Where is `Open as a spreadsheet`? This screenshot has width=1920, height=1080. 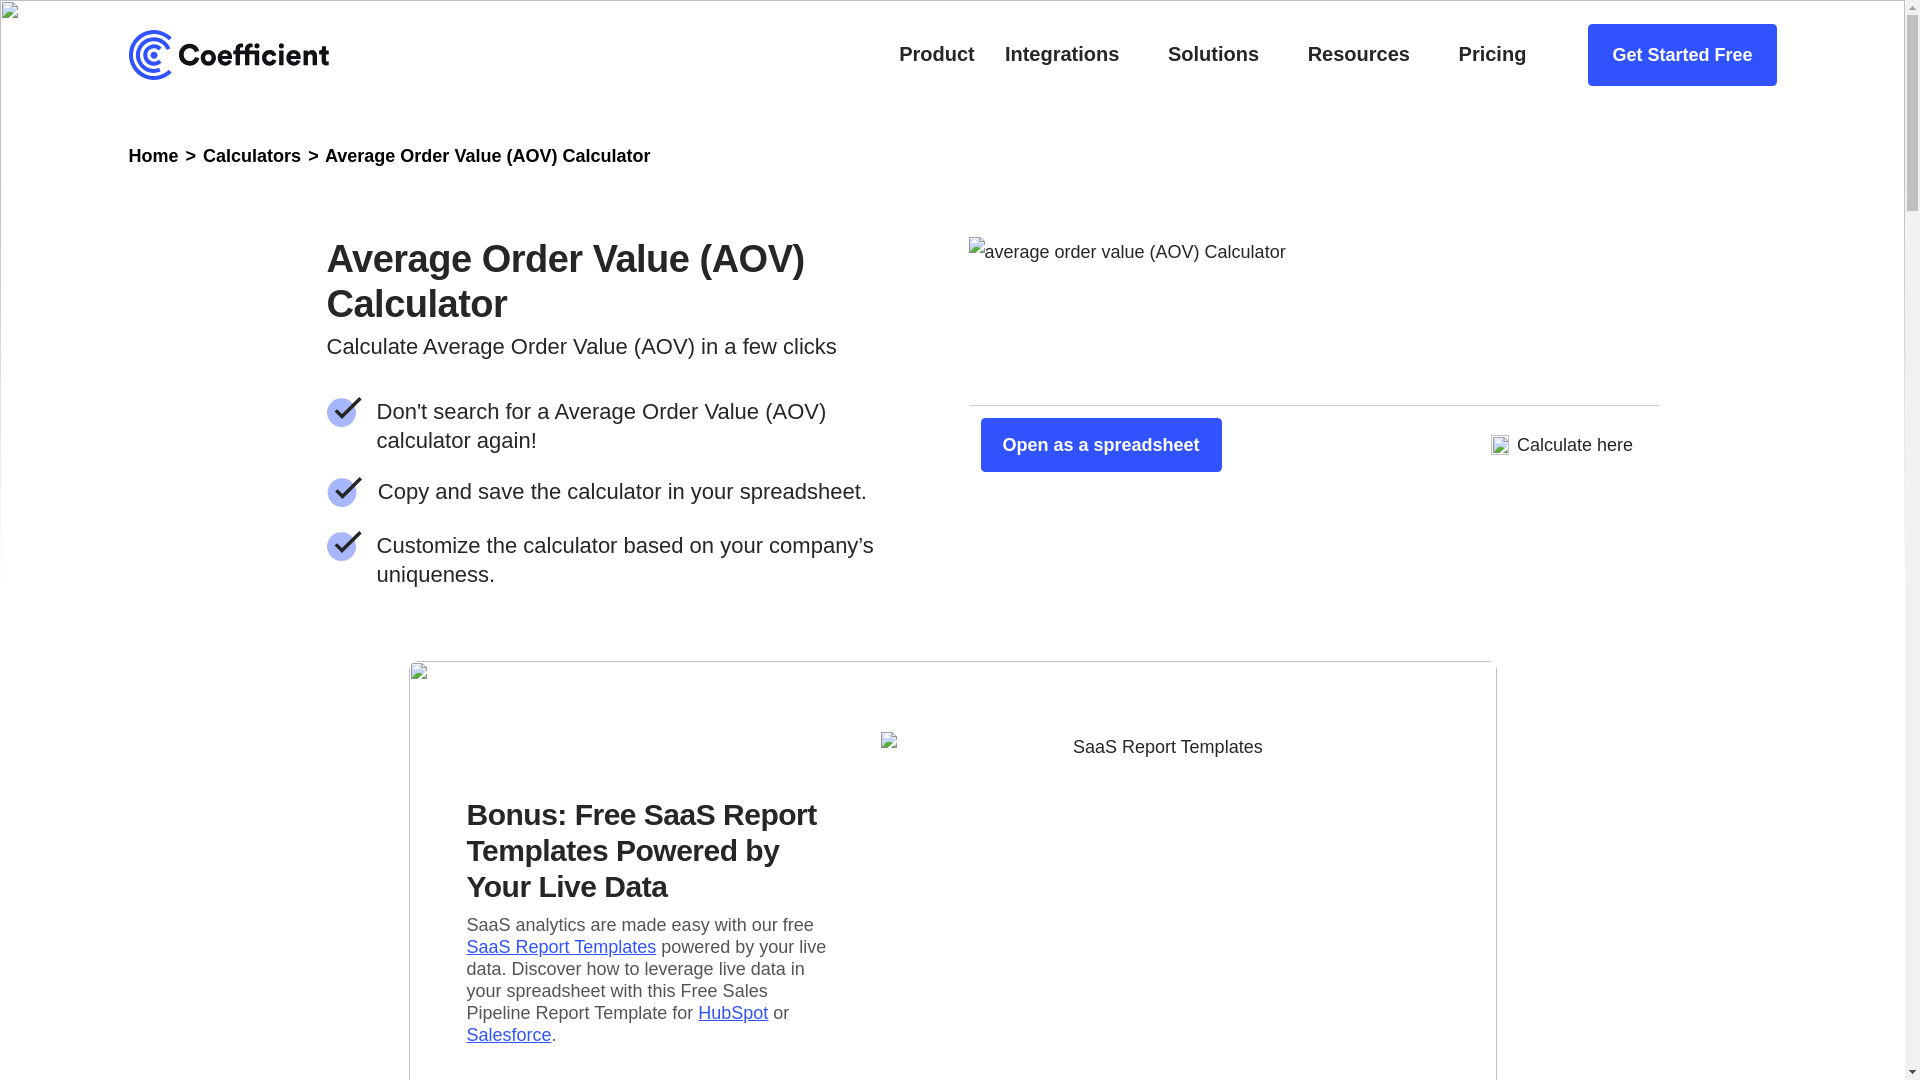
Open as a spreadsheet is located at coordinates (1100, 444).